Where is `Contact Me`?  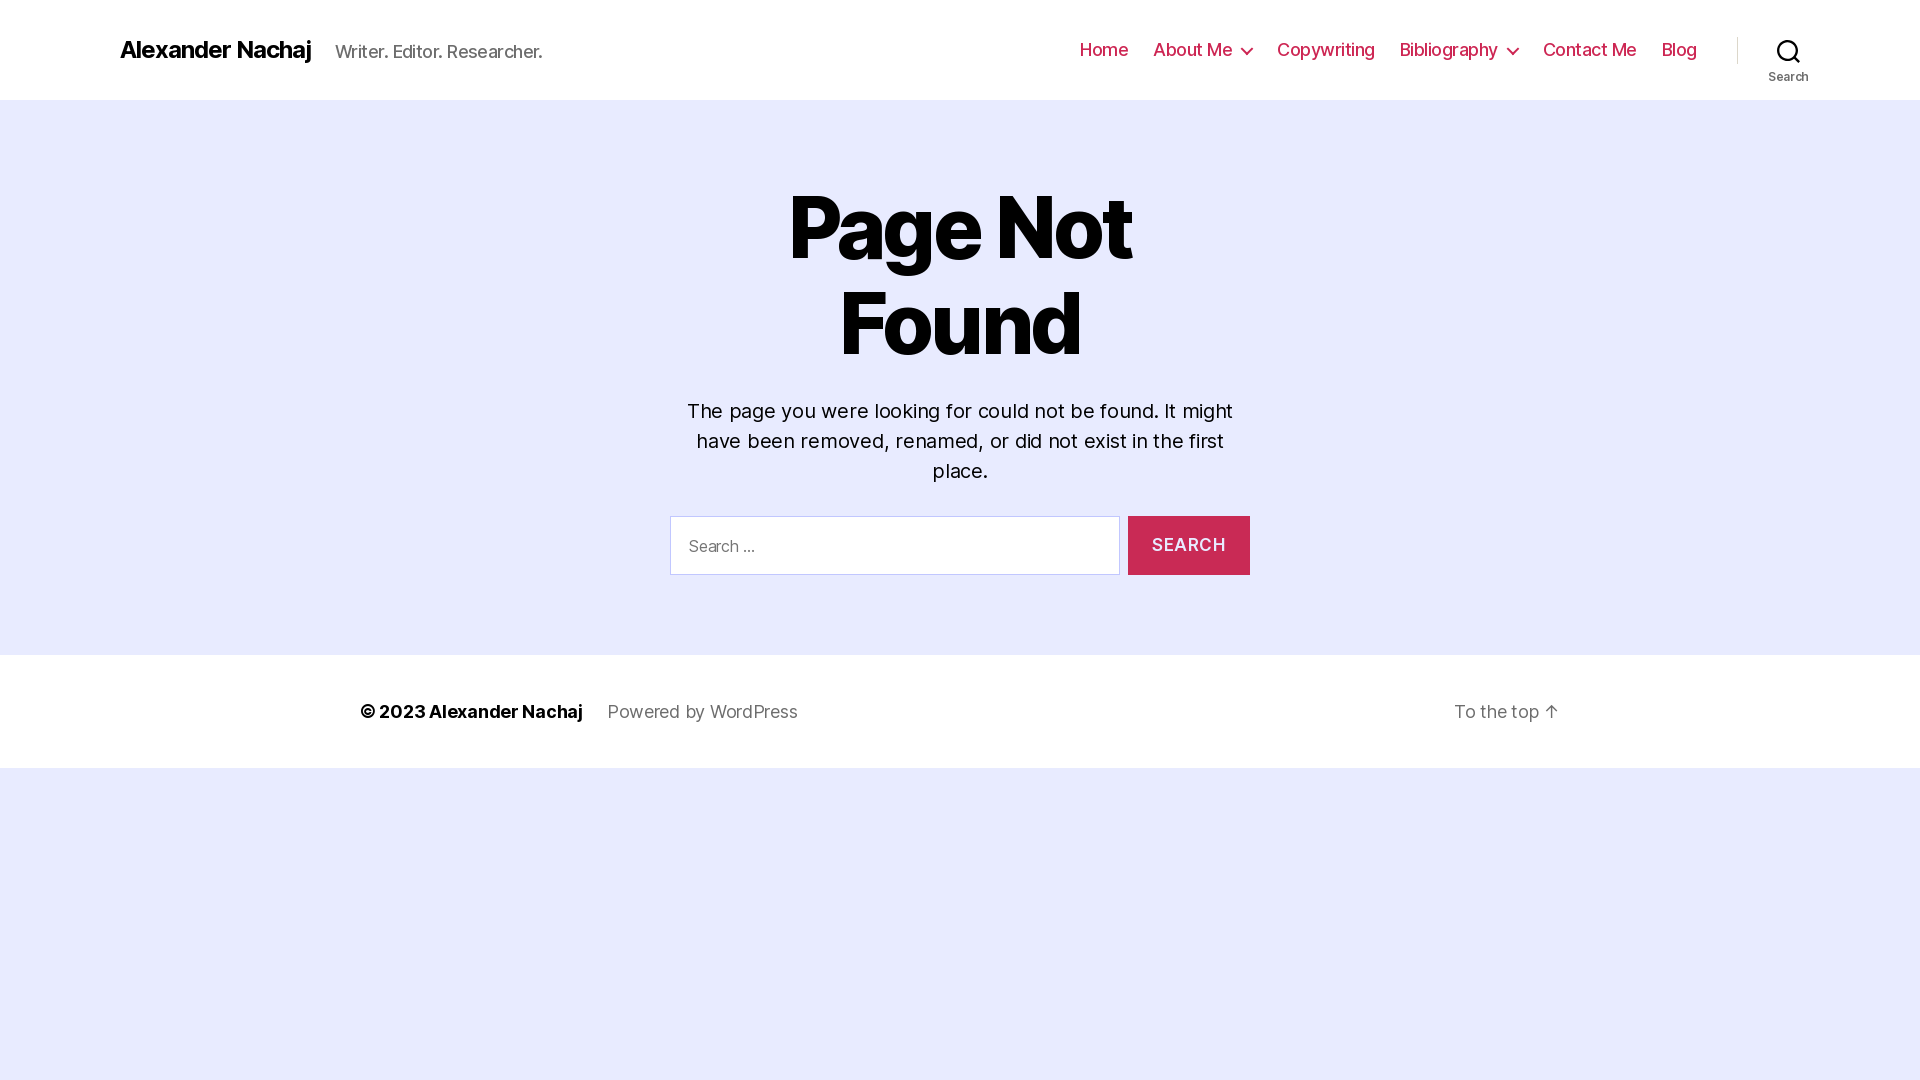
Contact Me is located at coordinates (1590, 50).